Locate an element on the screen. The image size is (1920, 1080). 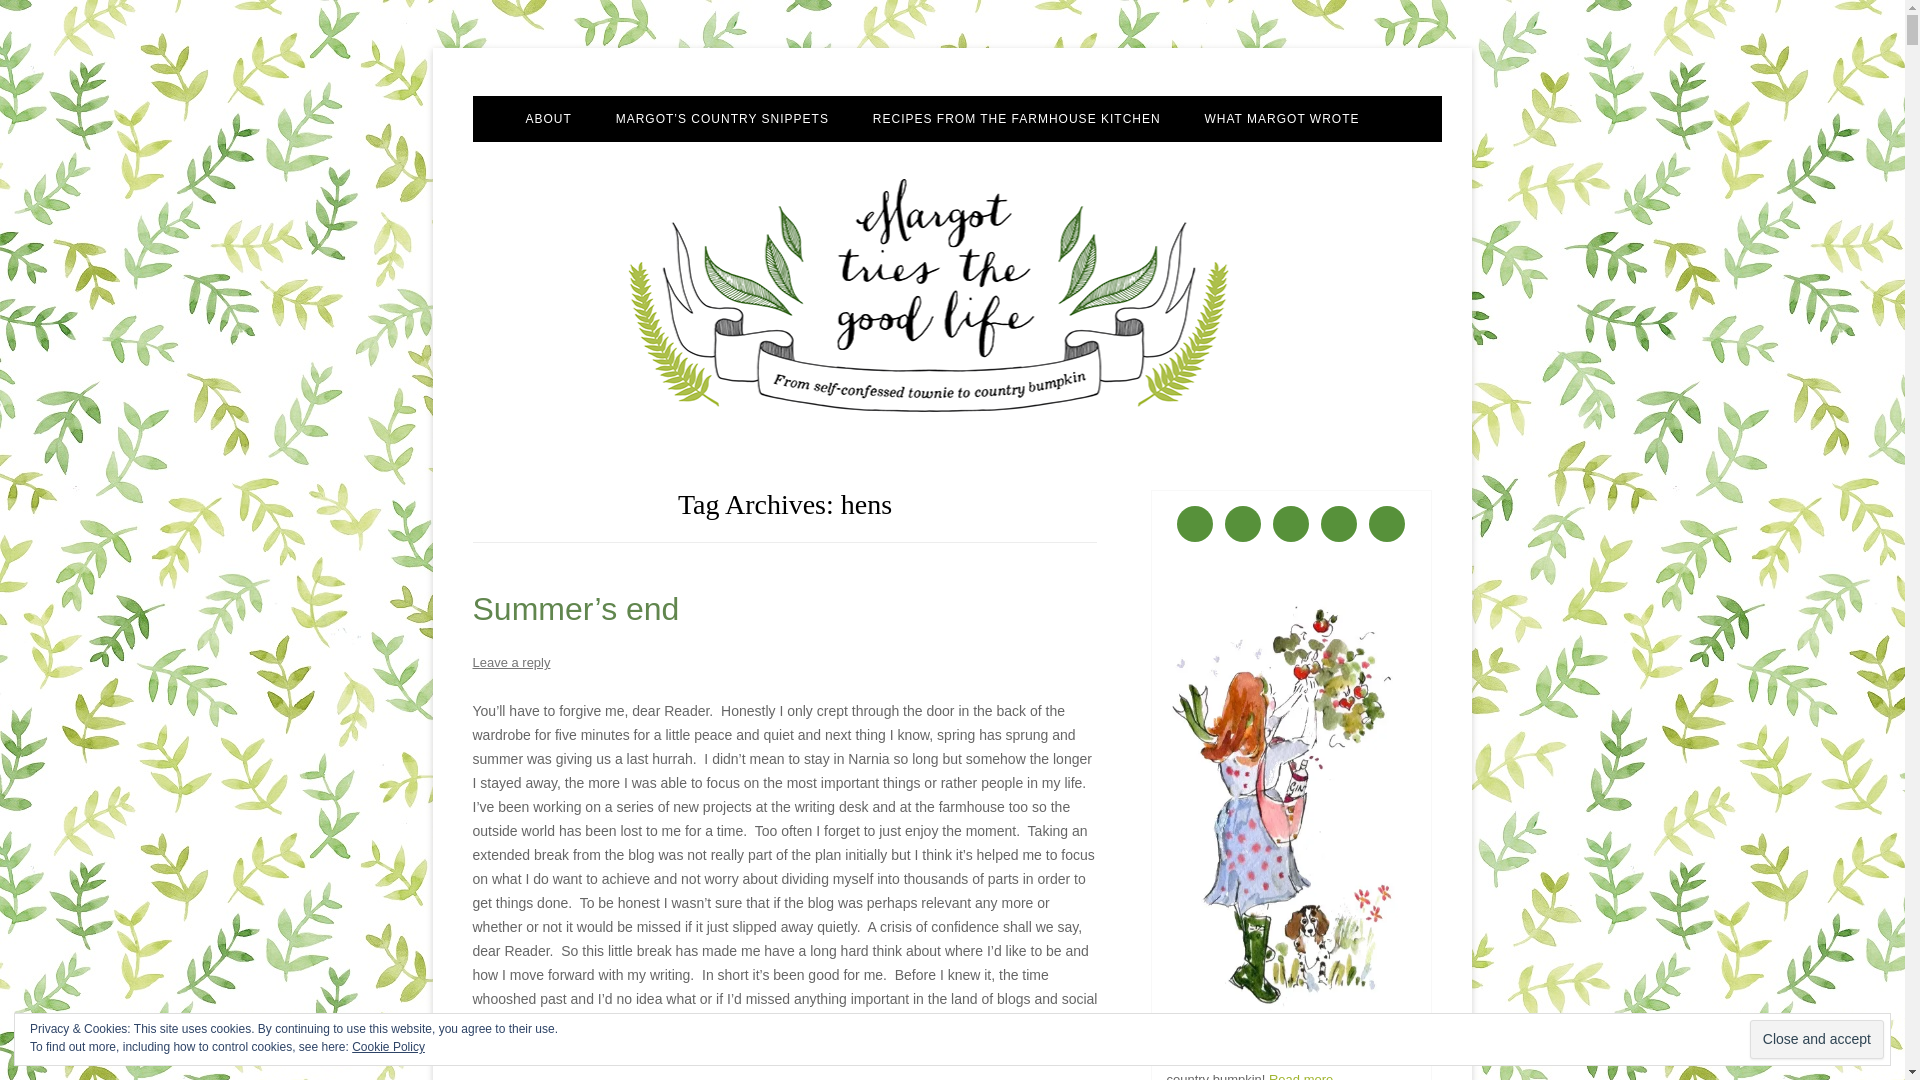
ABOUT is located at coordinates (547, 119).